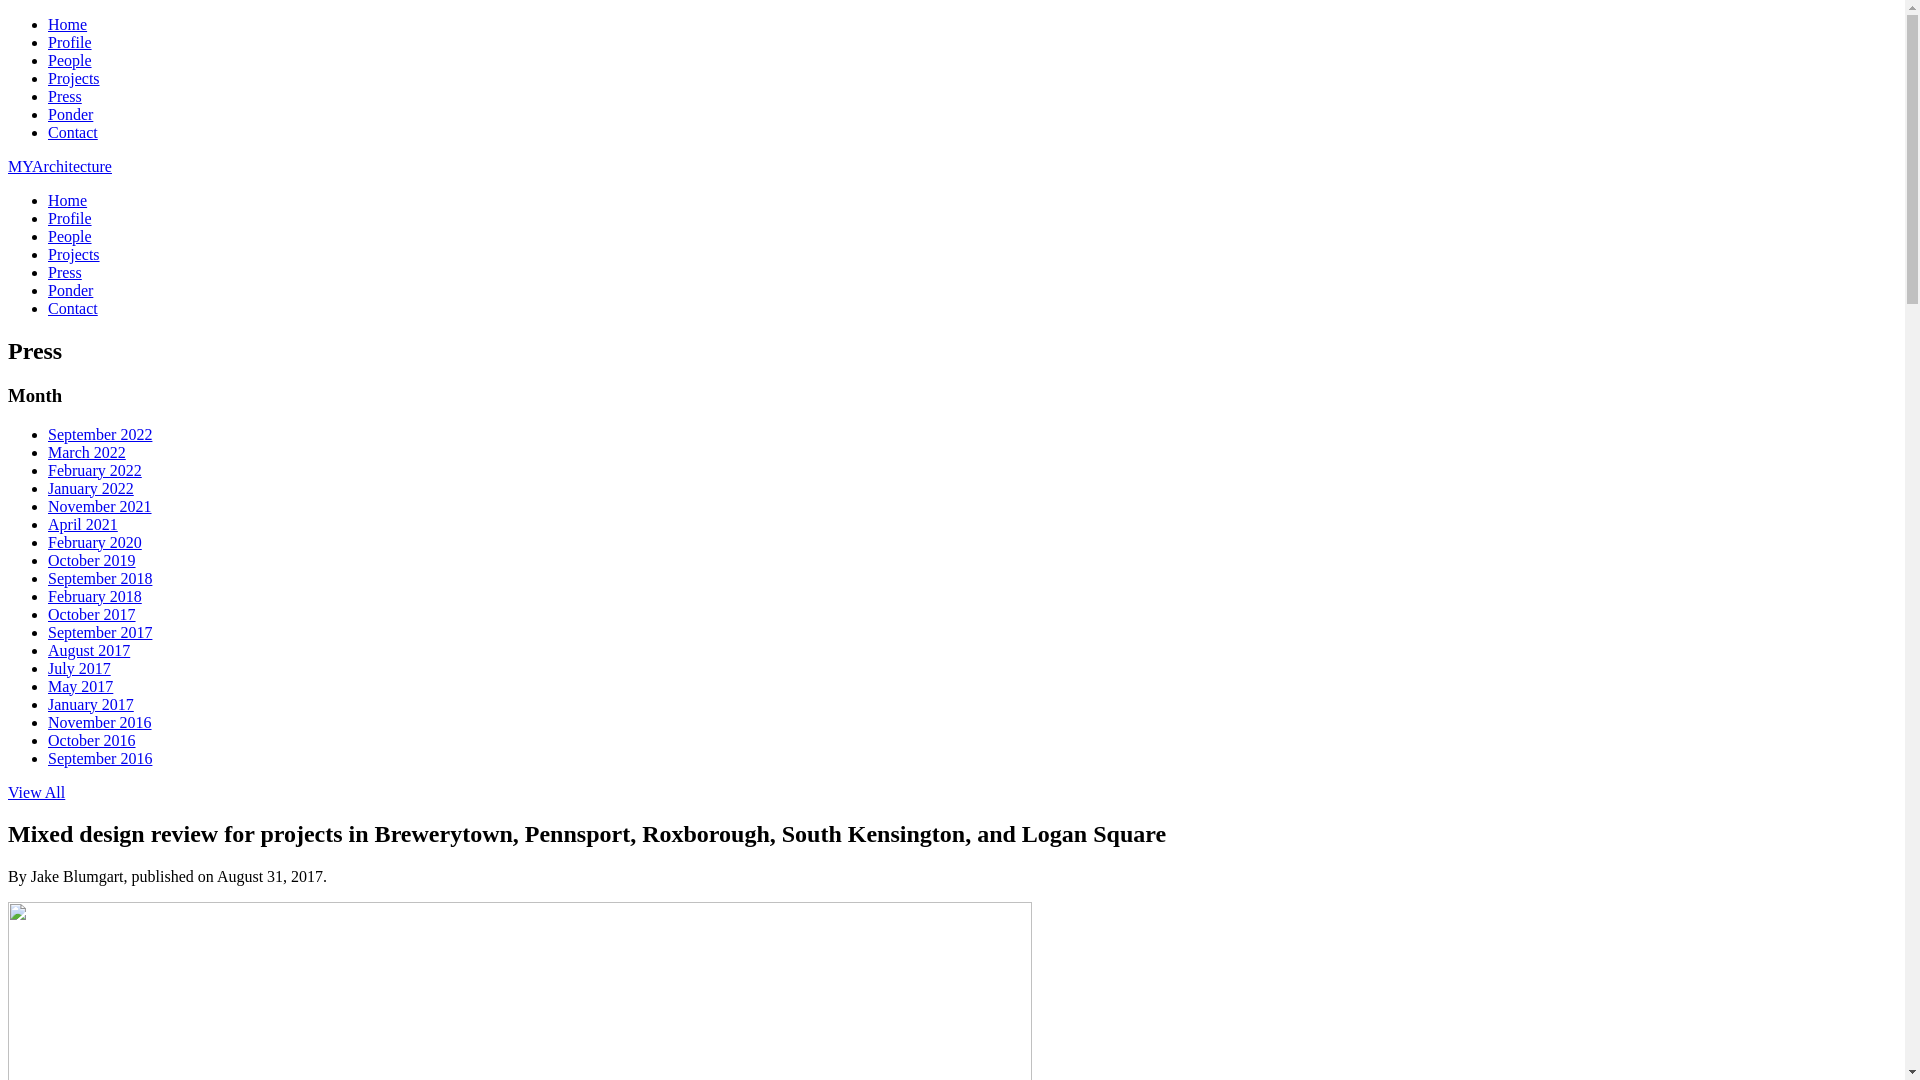 This screenshot has height=1080, width=1920. What do you see at coordinates (80, 668) in the screenshot?
I see `July 2017` at bounding box center [80, 668].